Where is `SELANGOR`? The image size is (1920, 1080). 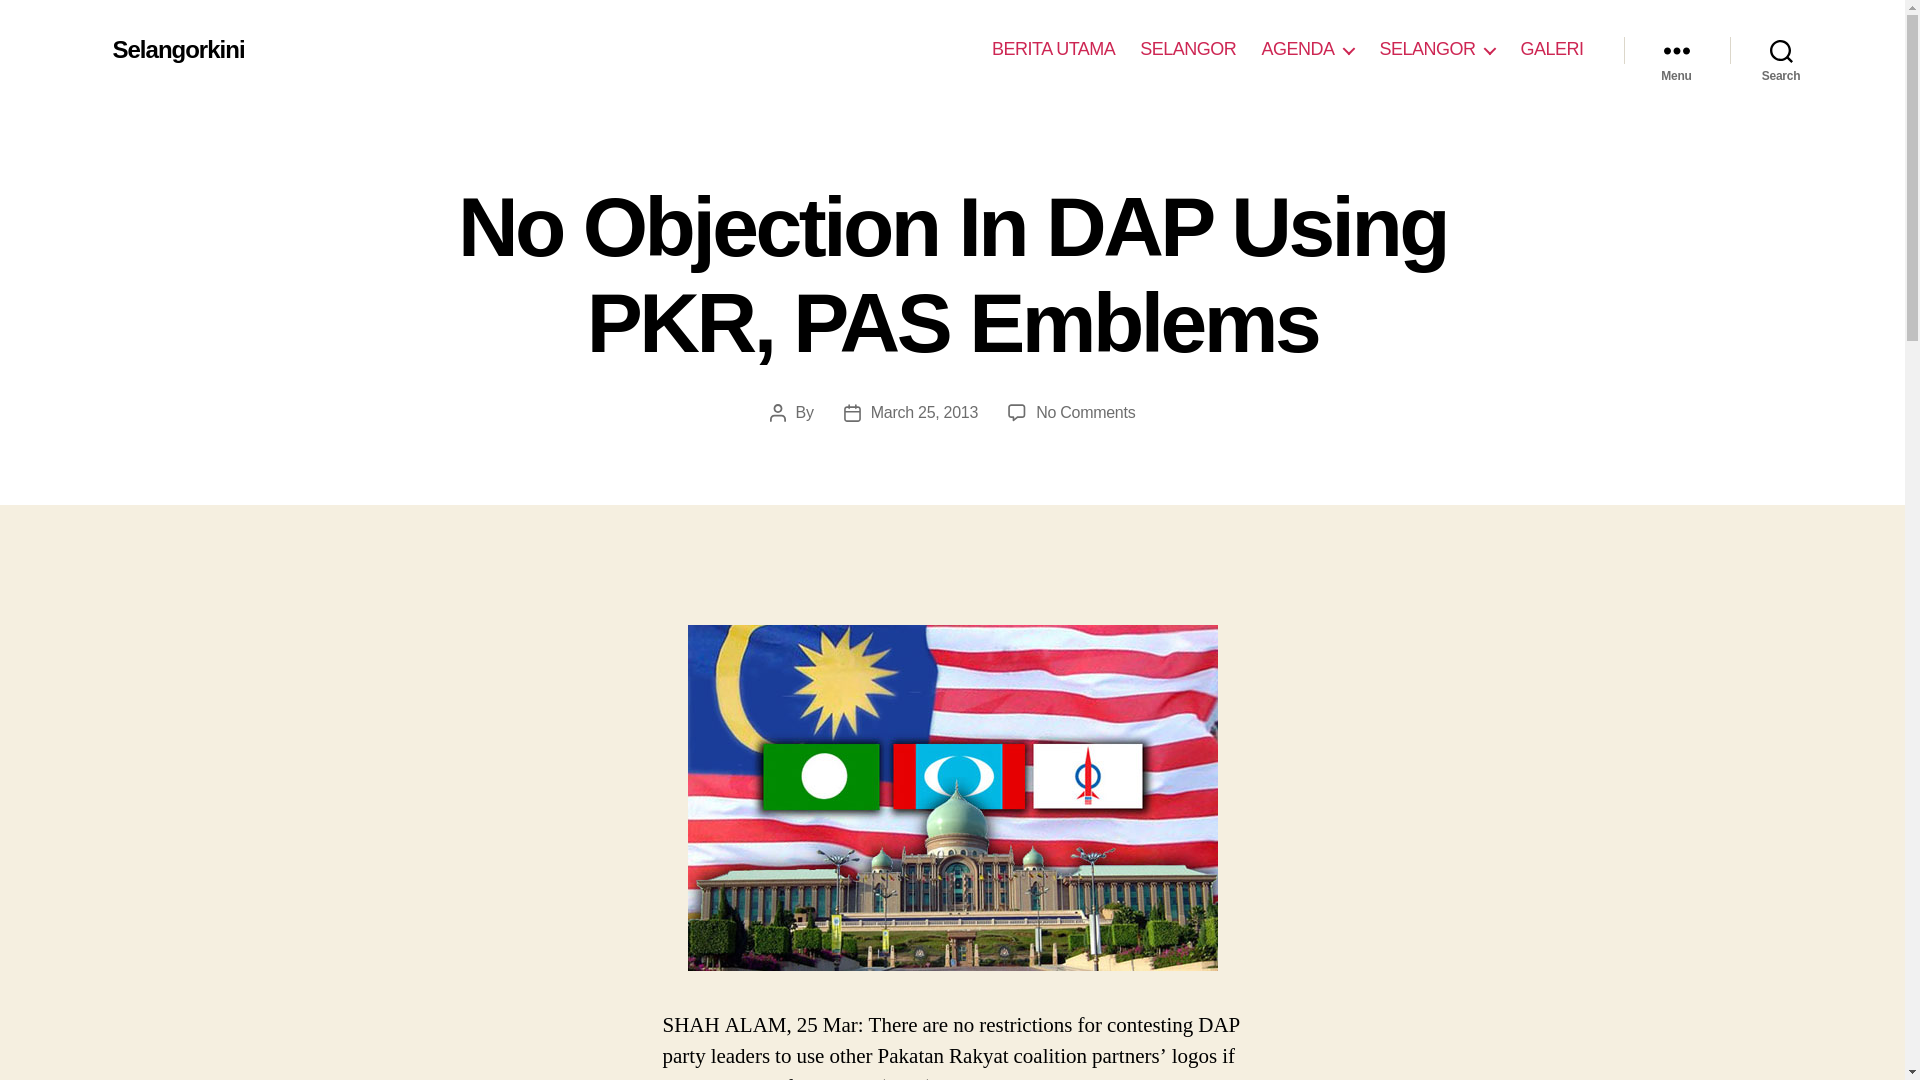 SELANGOR is located at coordinates (1188, 49).